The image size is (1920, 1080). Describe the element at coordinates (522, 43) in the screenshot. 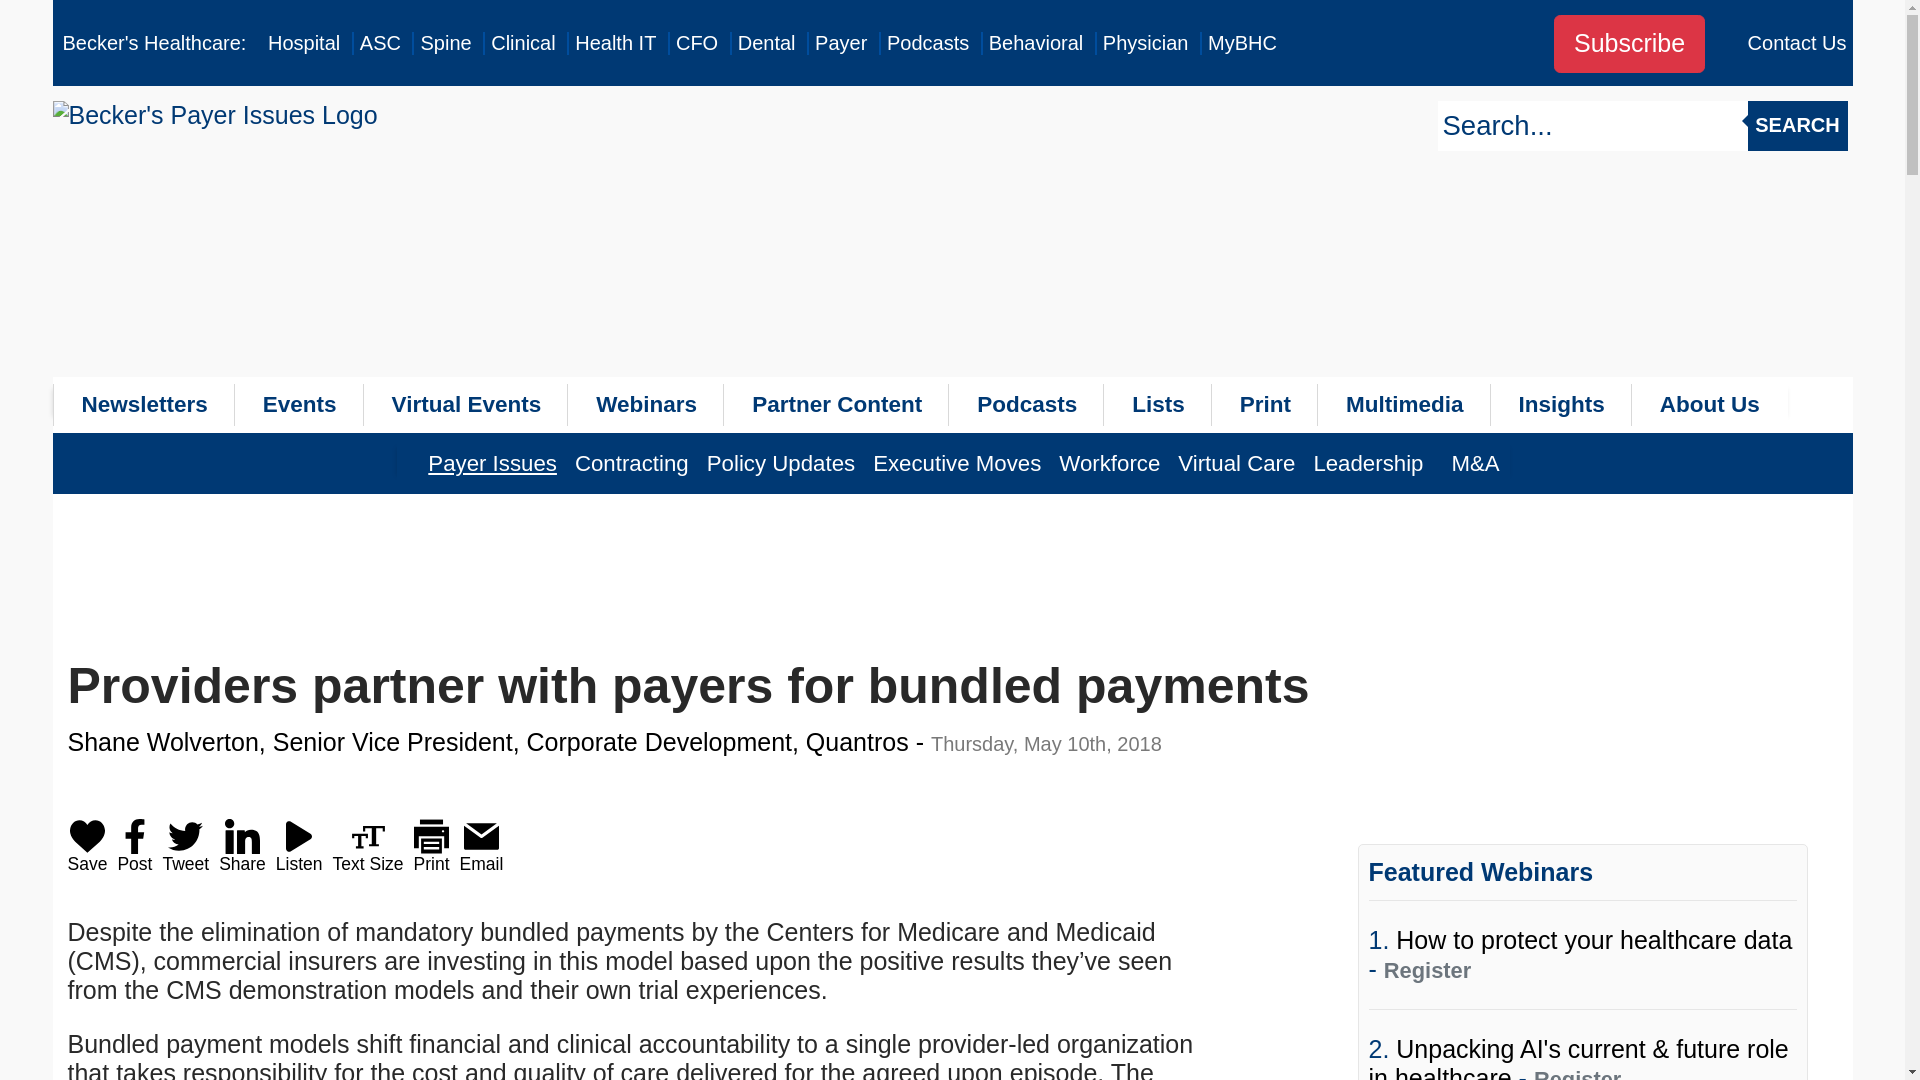

I see `Clinical` at that location.